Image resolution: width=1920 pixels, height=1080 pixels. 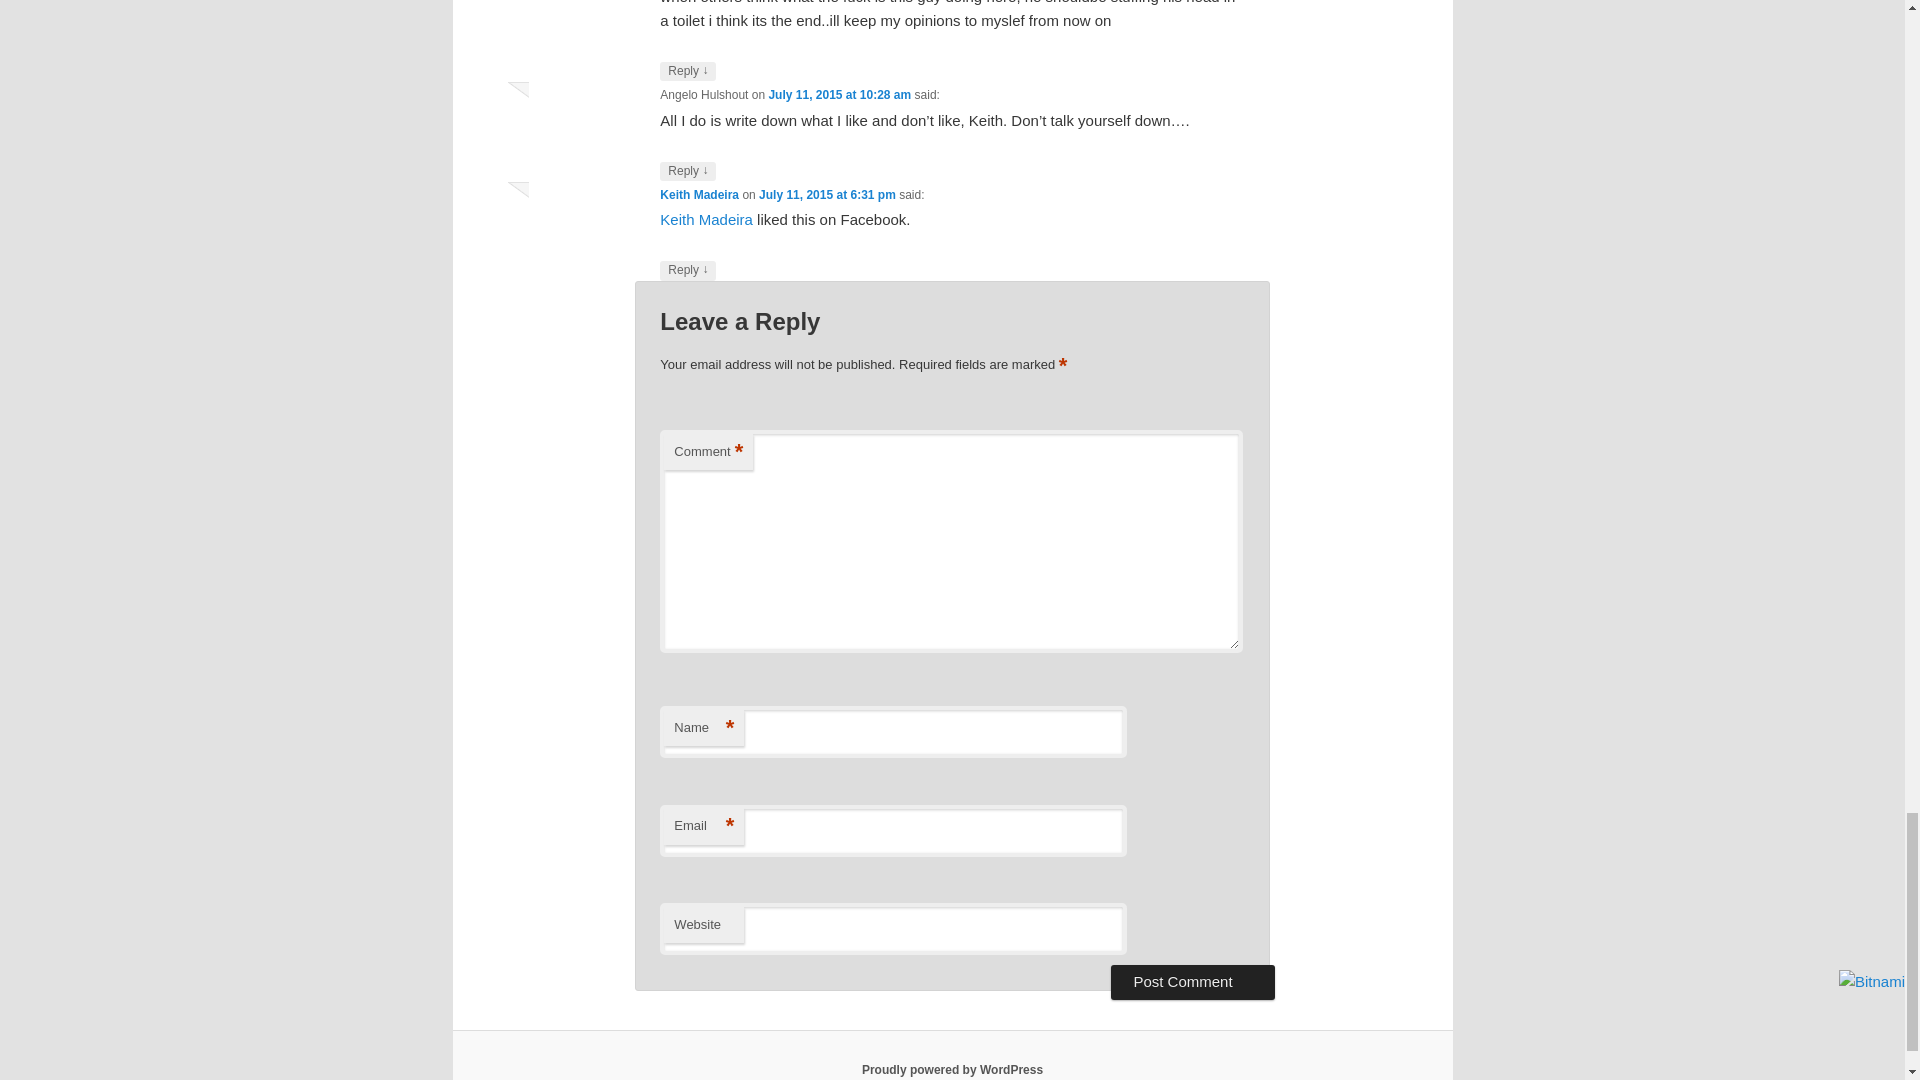 I want to click on Post Comment, so click(x=1192, y=982).